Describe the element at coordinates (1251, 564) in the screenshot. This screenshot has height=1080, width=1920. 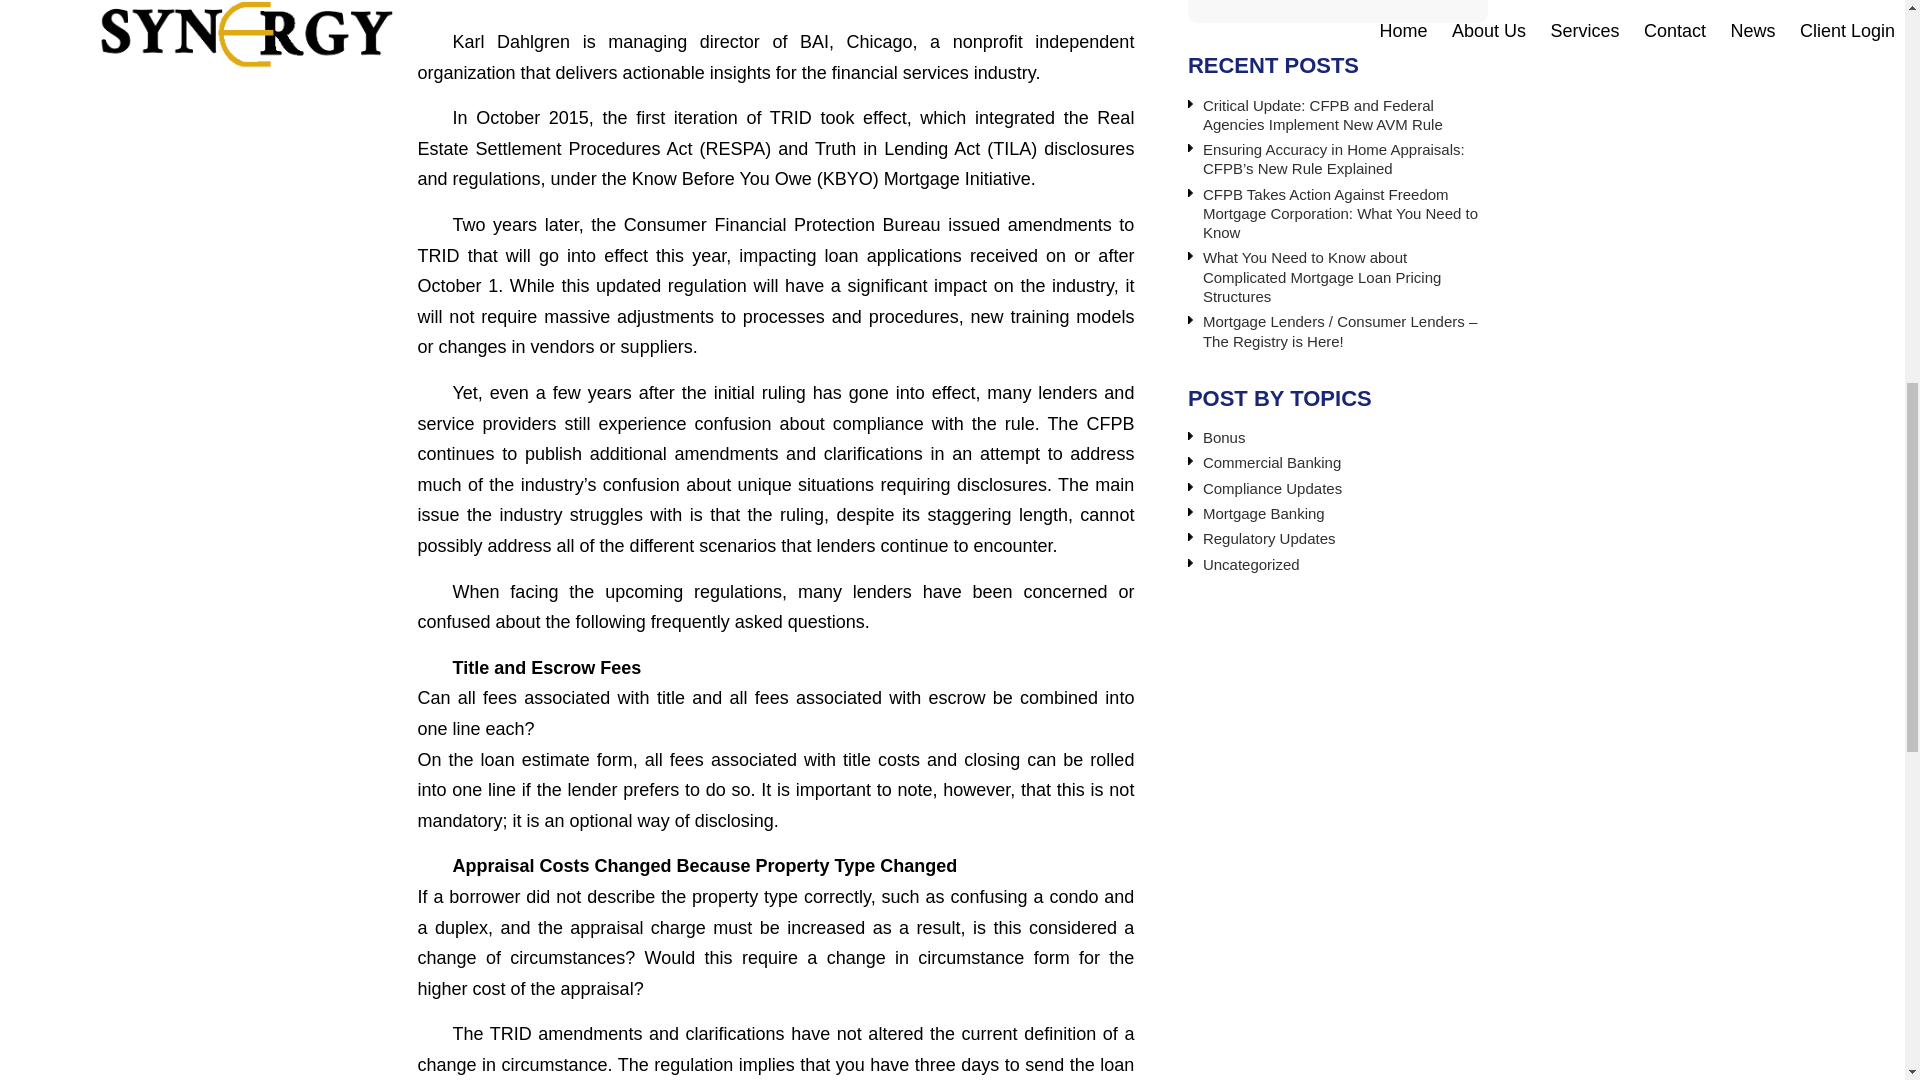
I see `Uncategorized` at that location.